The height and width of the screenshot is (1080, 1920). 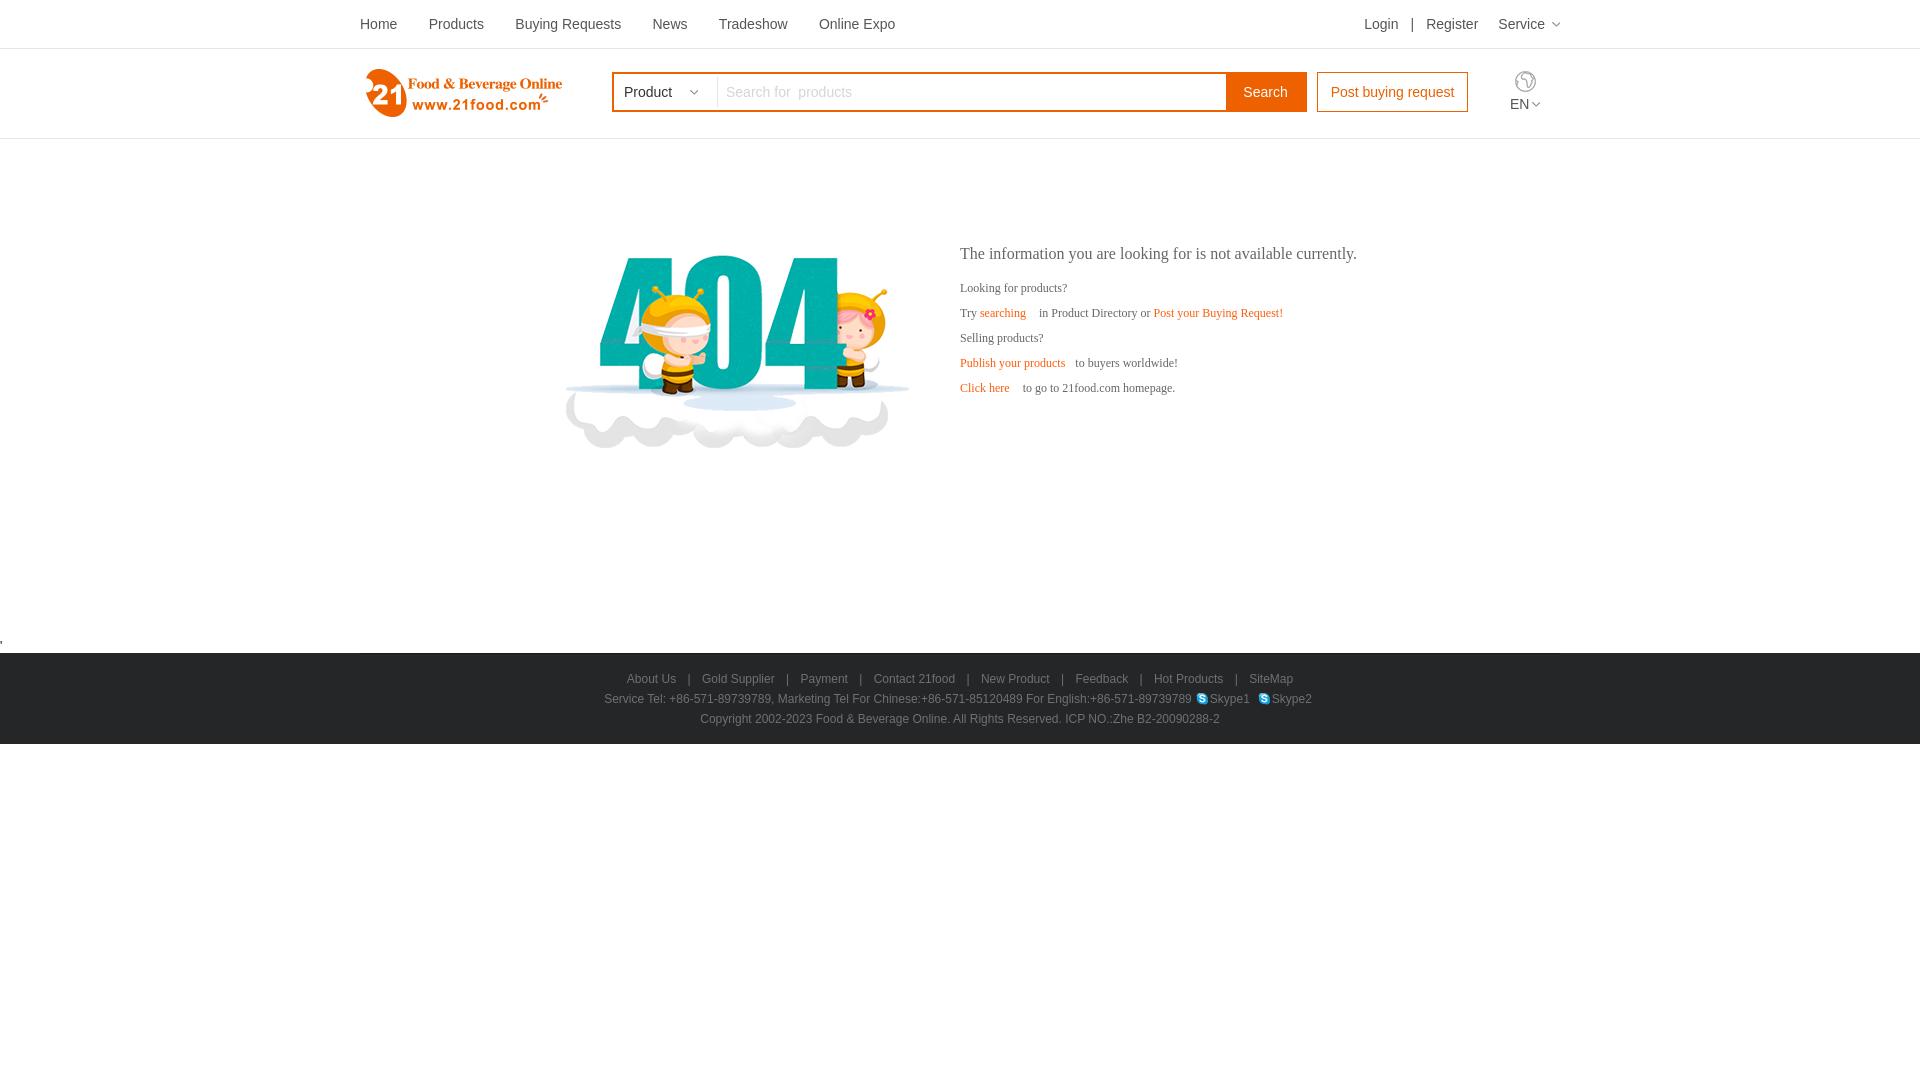 What do you see at coordinates (1525, 104) in the screenshot?
I see `EN` at bounding box center [1525, 104].